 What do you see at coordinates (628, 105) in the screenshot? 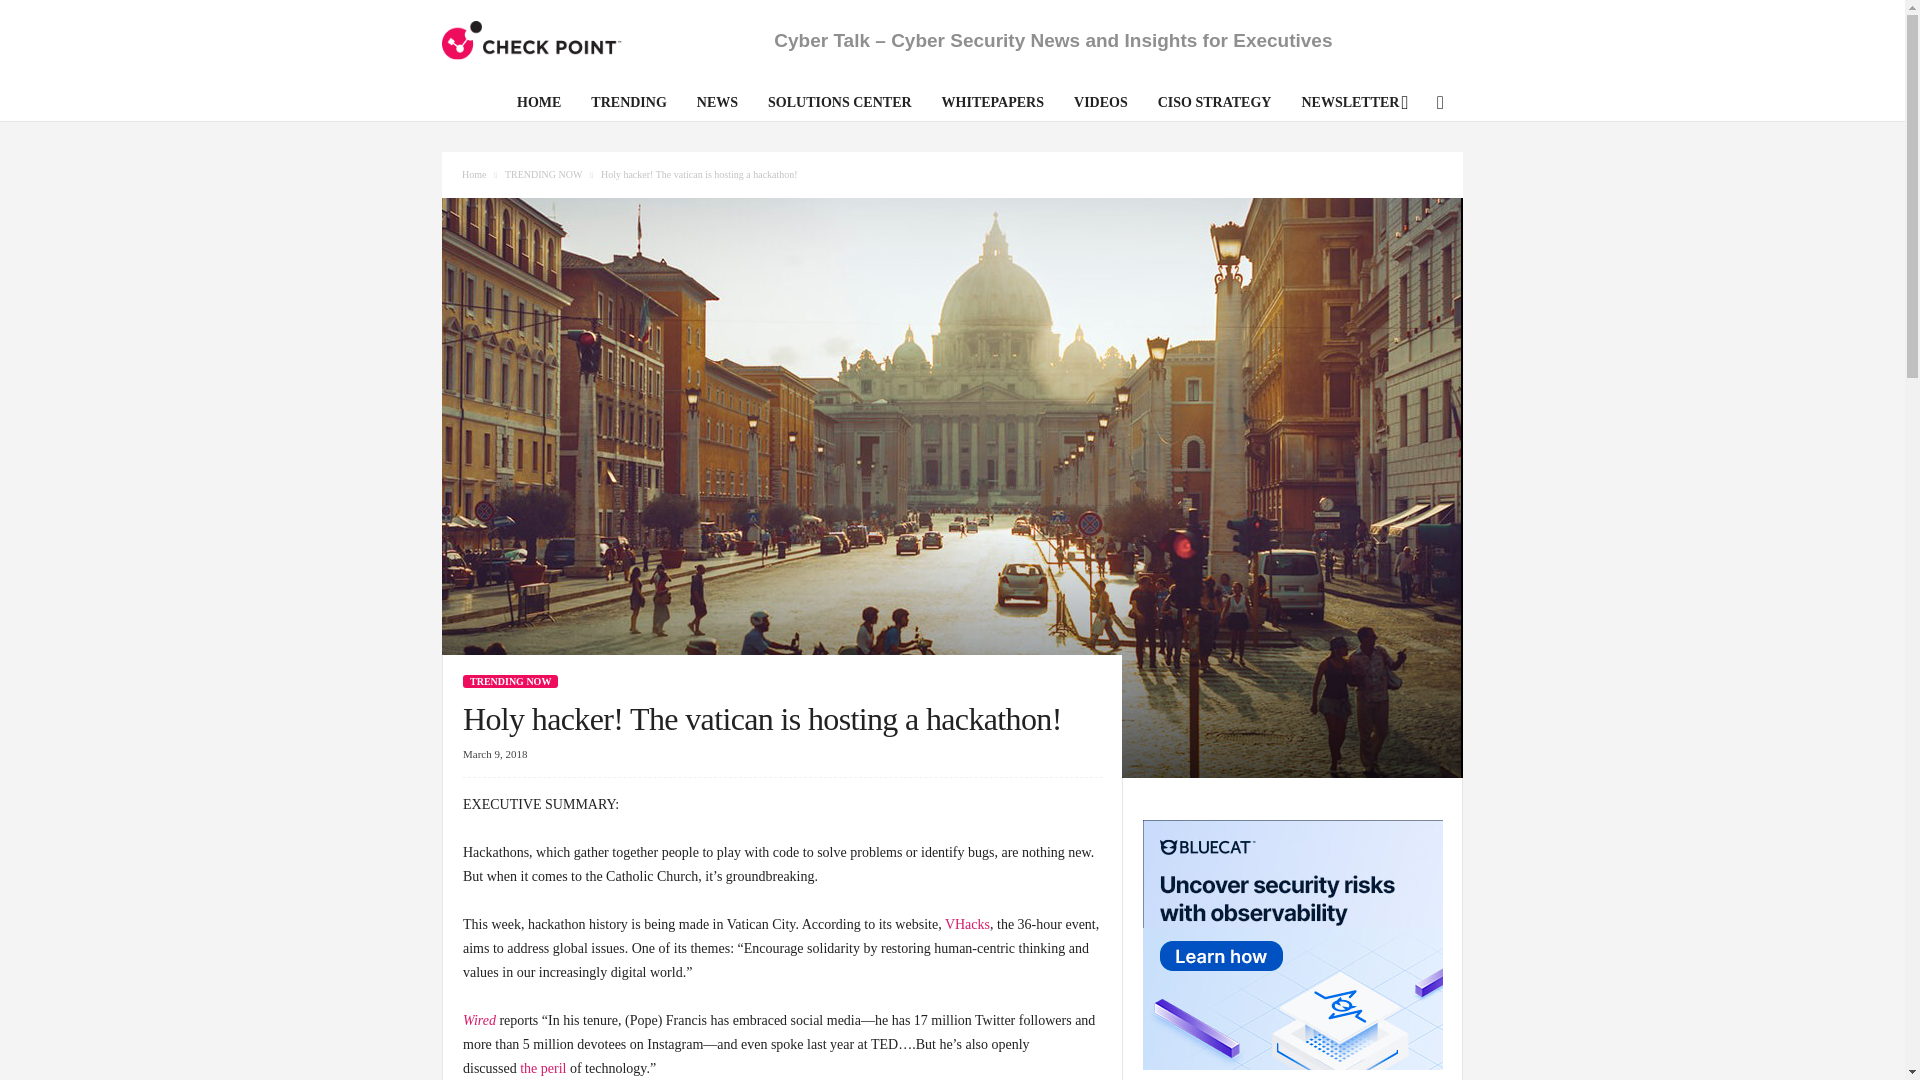
I see `TRENDING` at bounding box center [628, 105].